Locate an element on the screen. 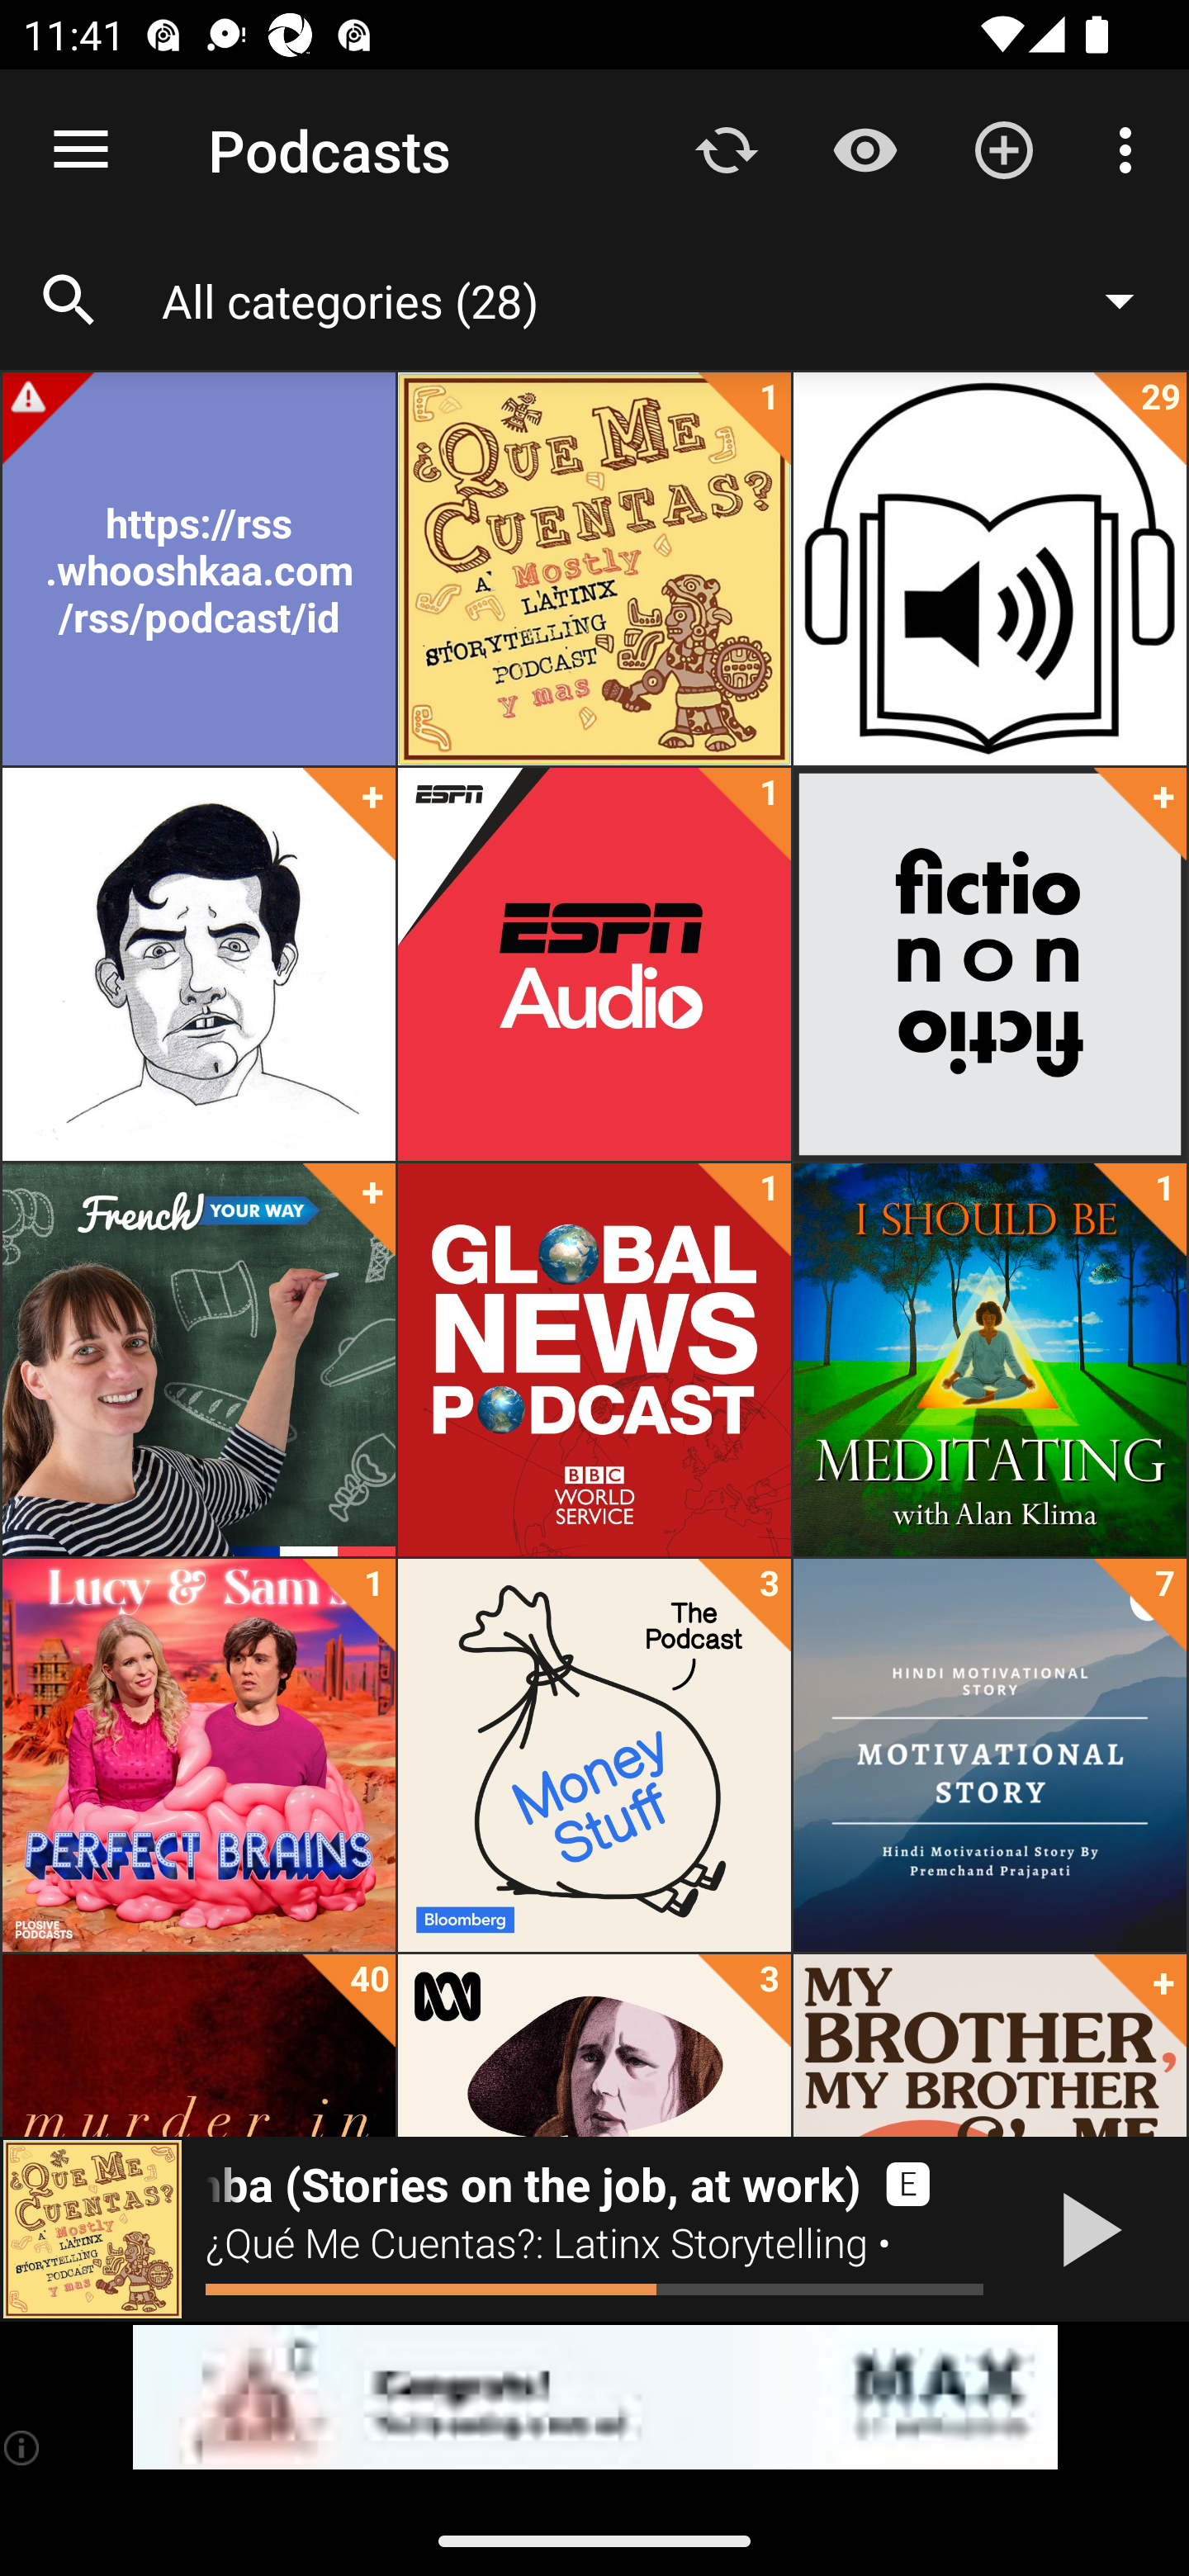 The height and width of the screenshot is (2576, 1189). Global News Podcast 1 is located at coordinates (594, 1360).